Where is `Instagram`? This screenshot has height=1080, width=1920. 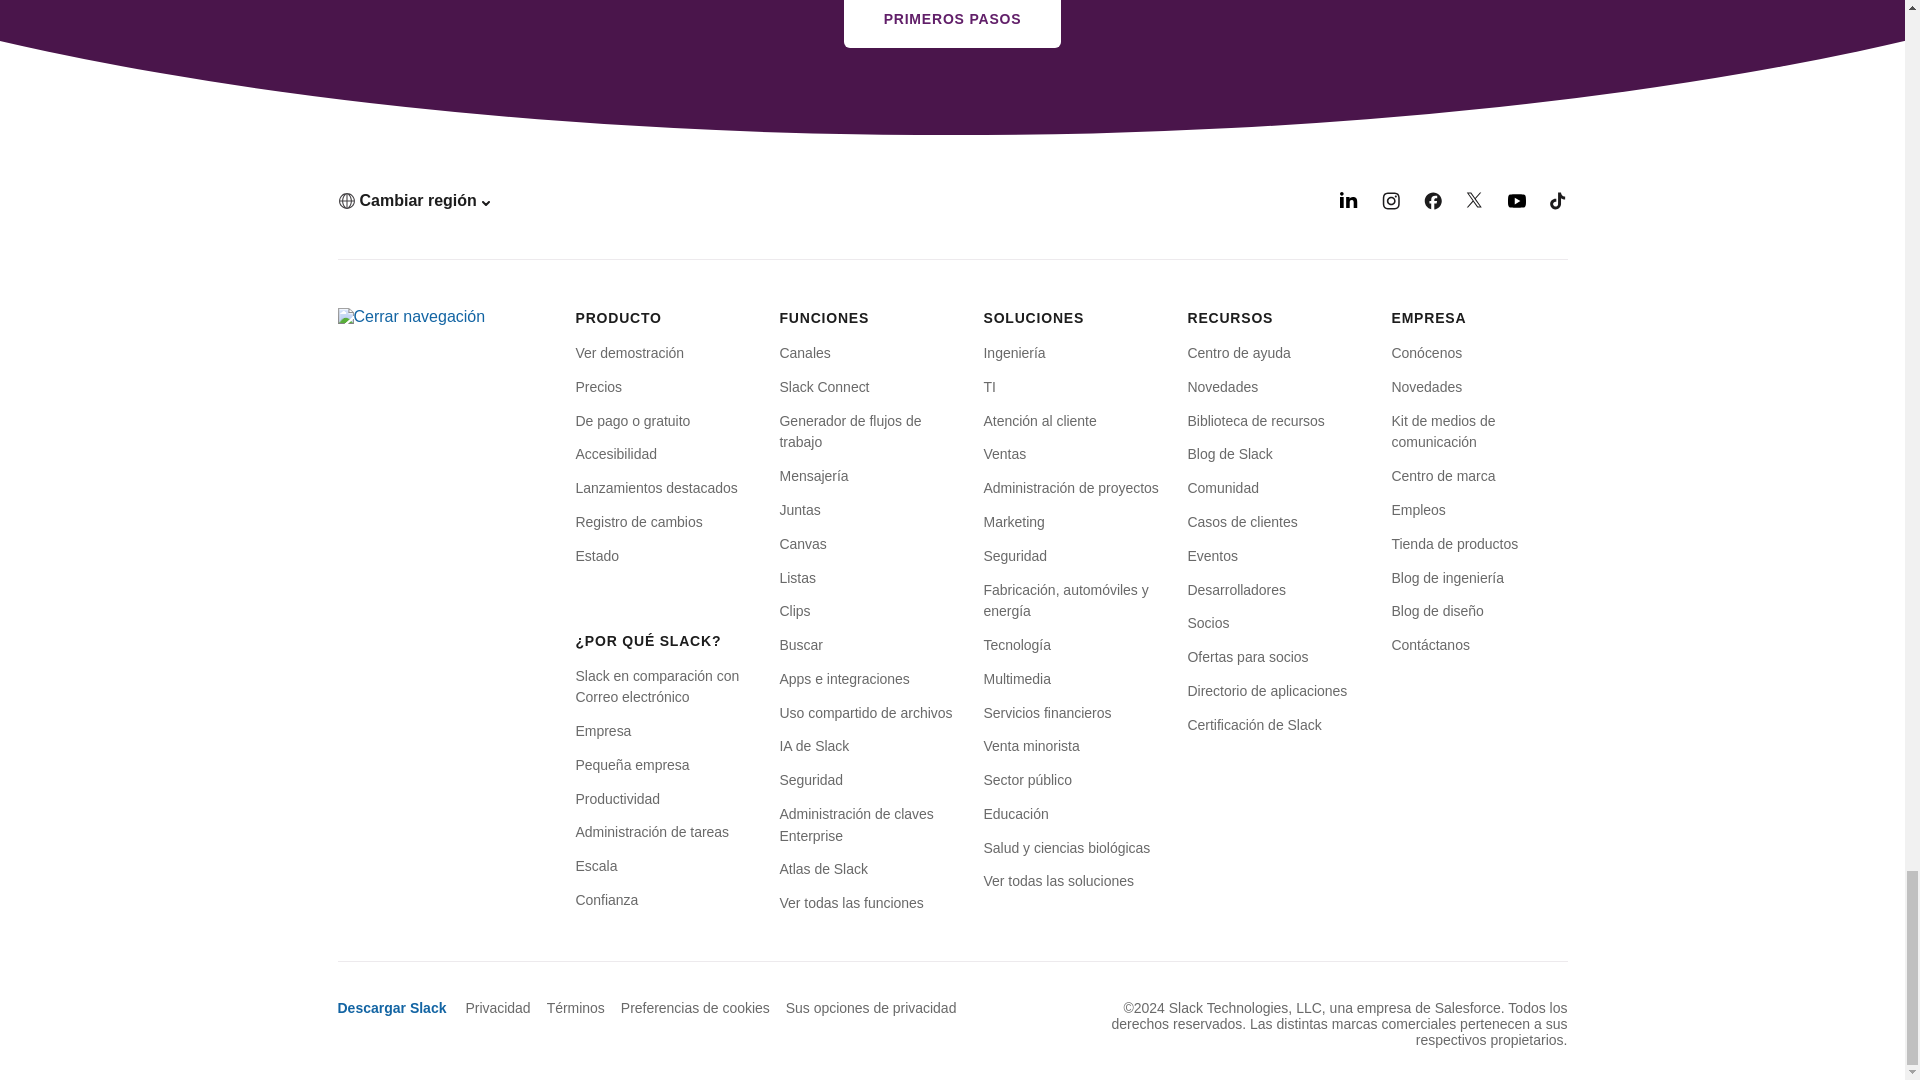 Instagram is located at coordinates (1390, 204).